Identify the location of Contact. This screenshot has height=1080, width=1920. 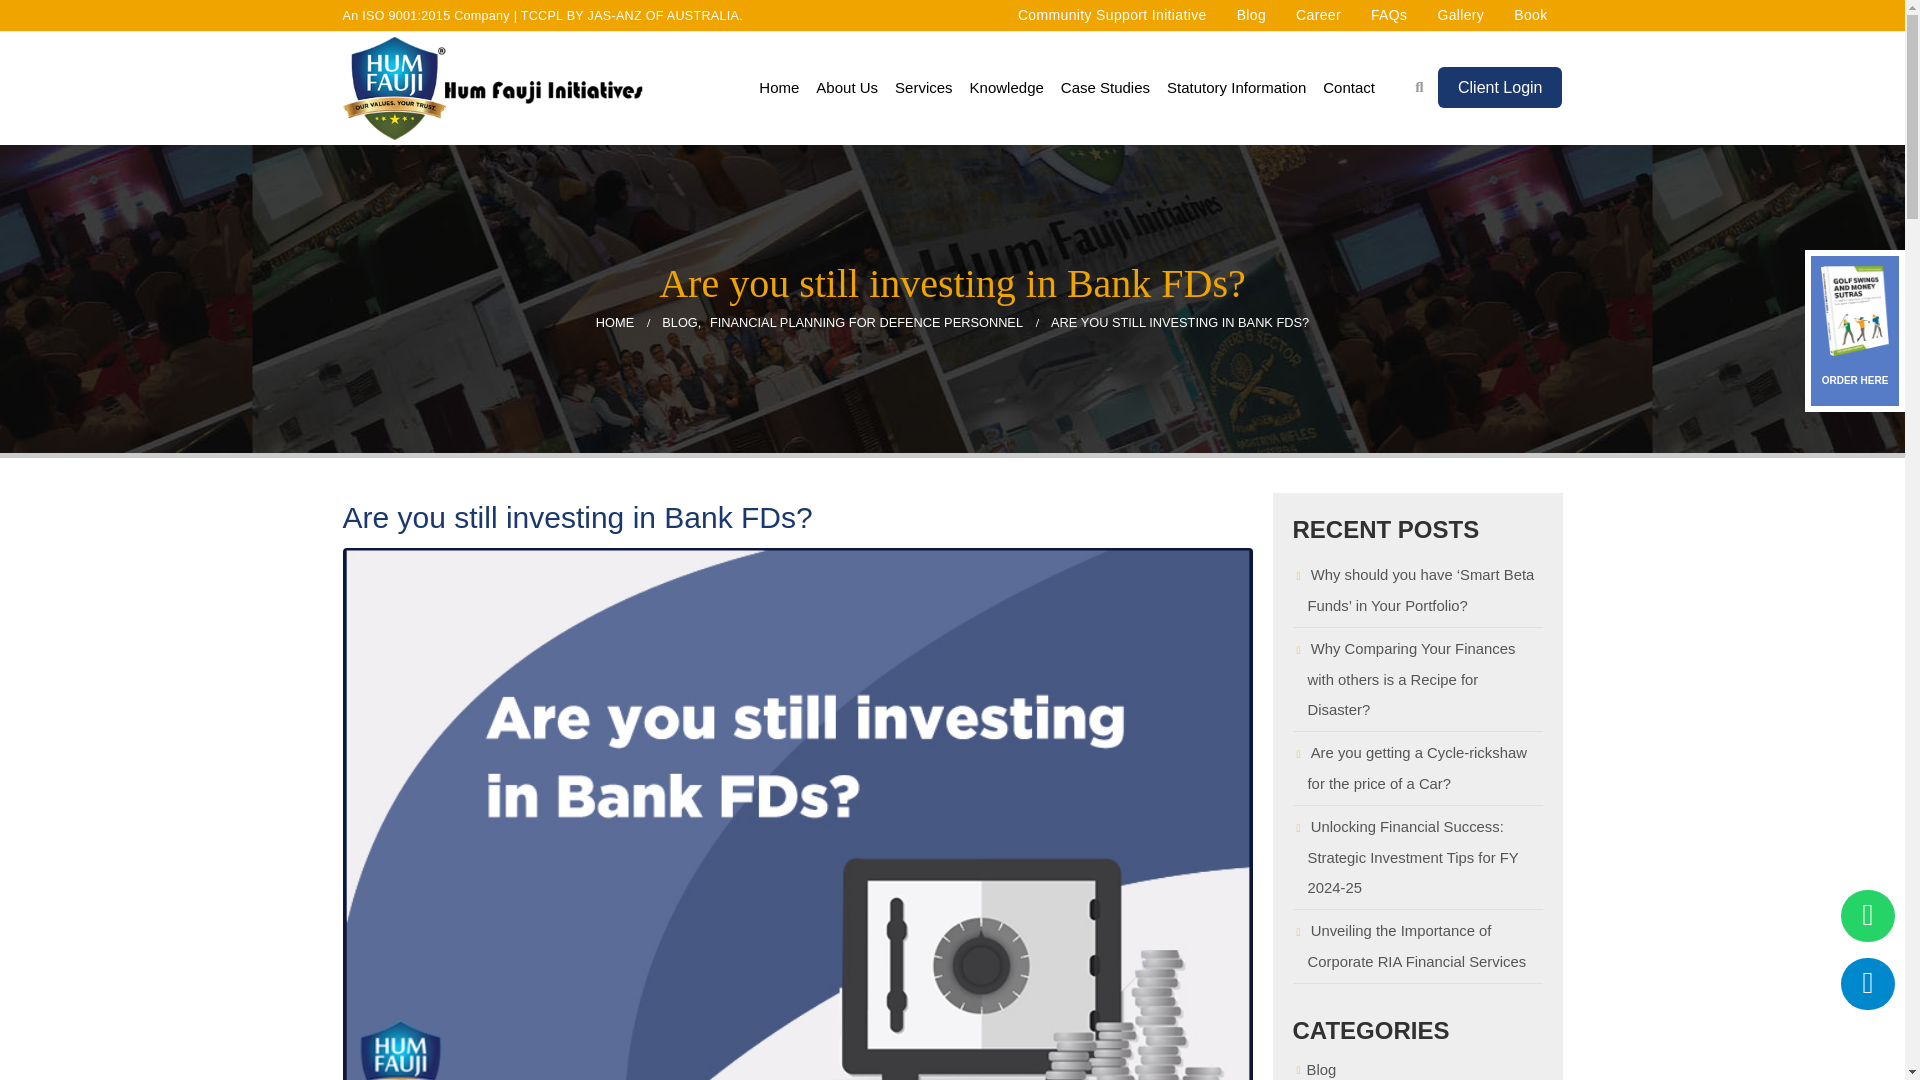
(1348, 88).